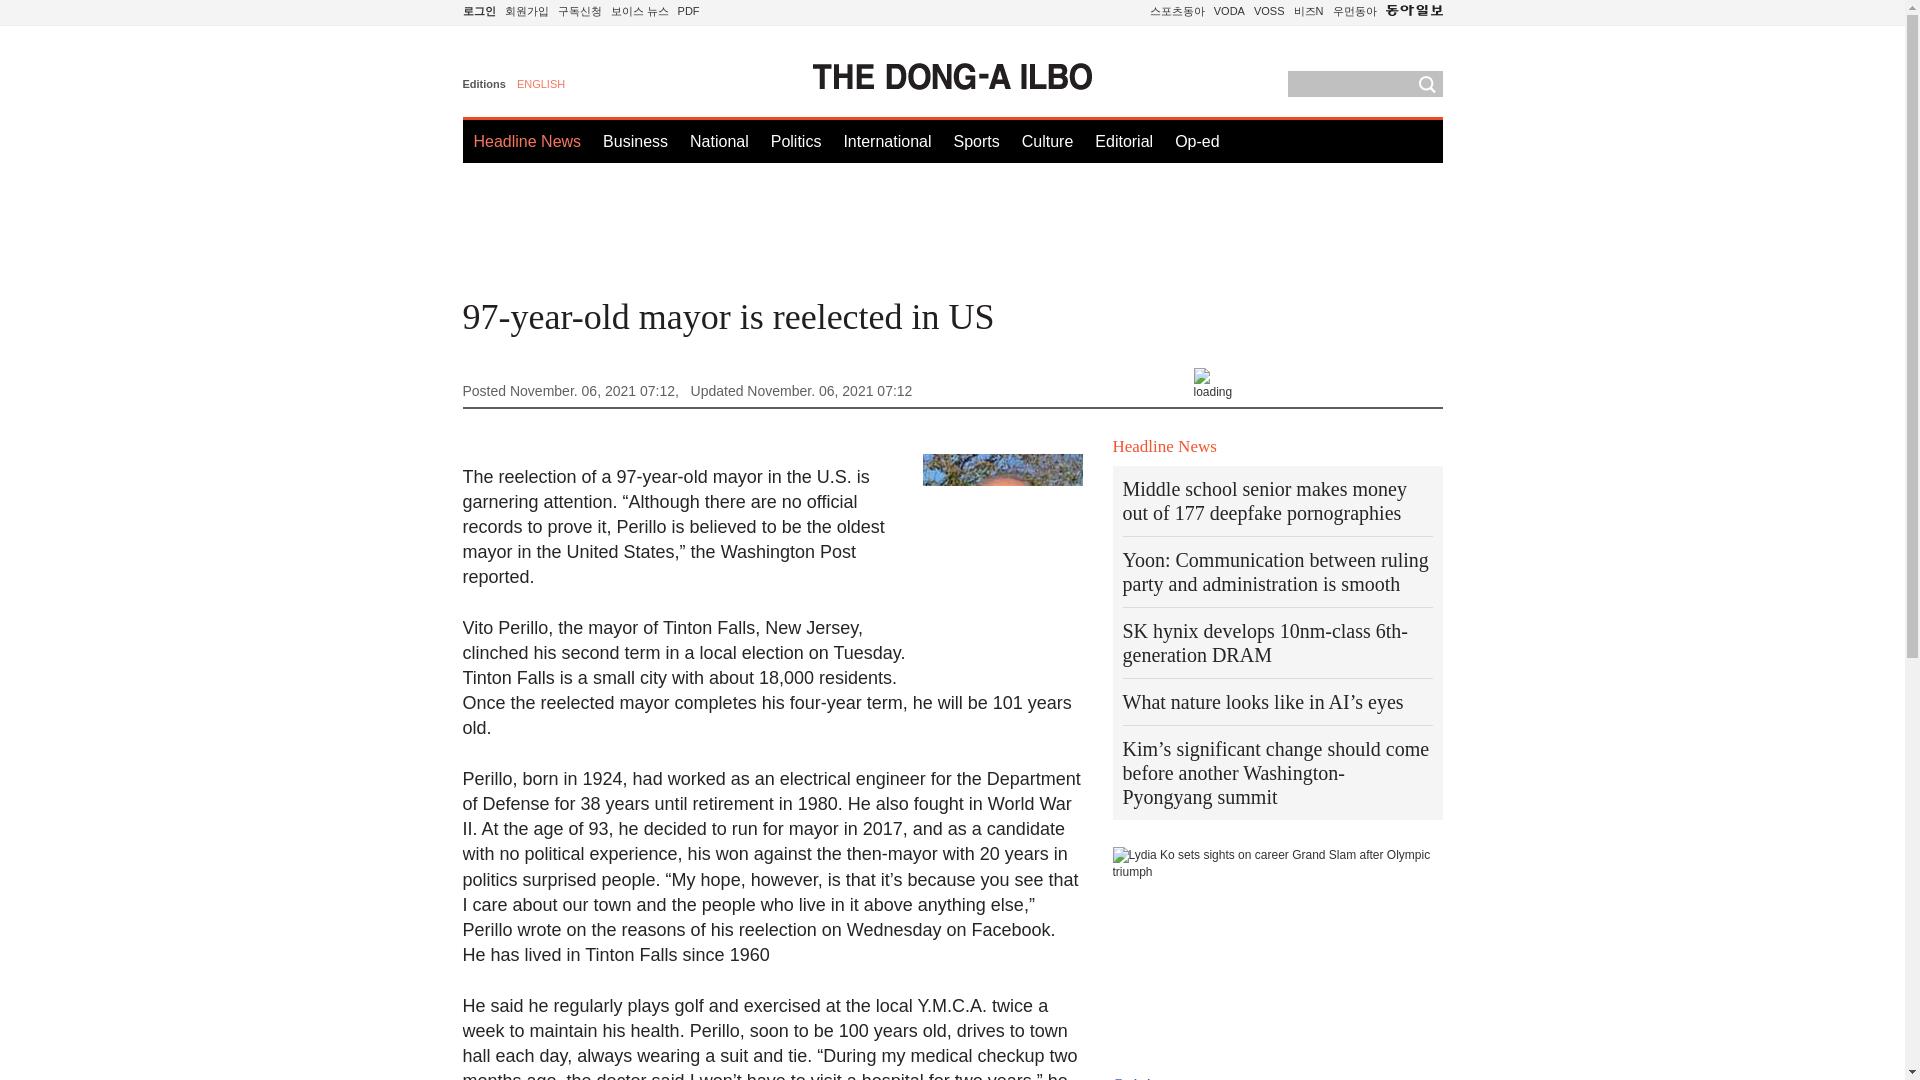  Describe the element at coordinates (688, 11) in the screenshot. I see `PDF` at that location.